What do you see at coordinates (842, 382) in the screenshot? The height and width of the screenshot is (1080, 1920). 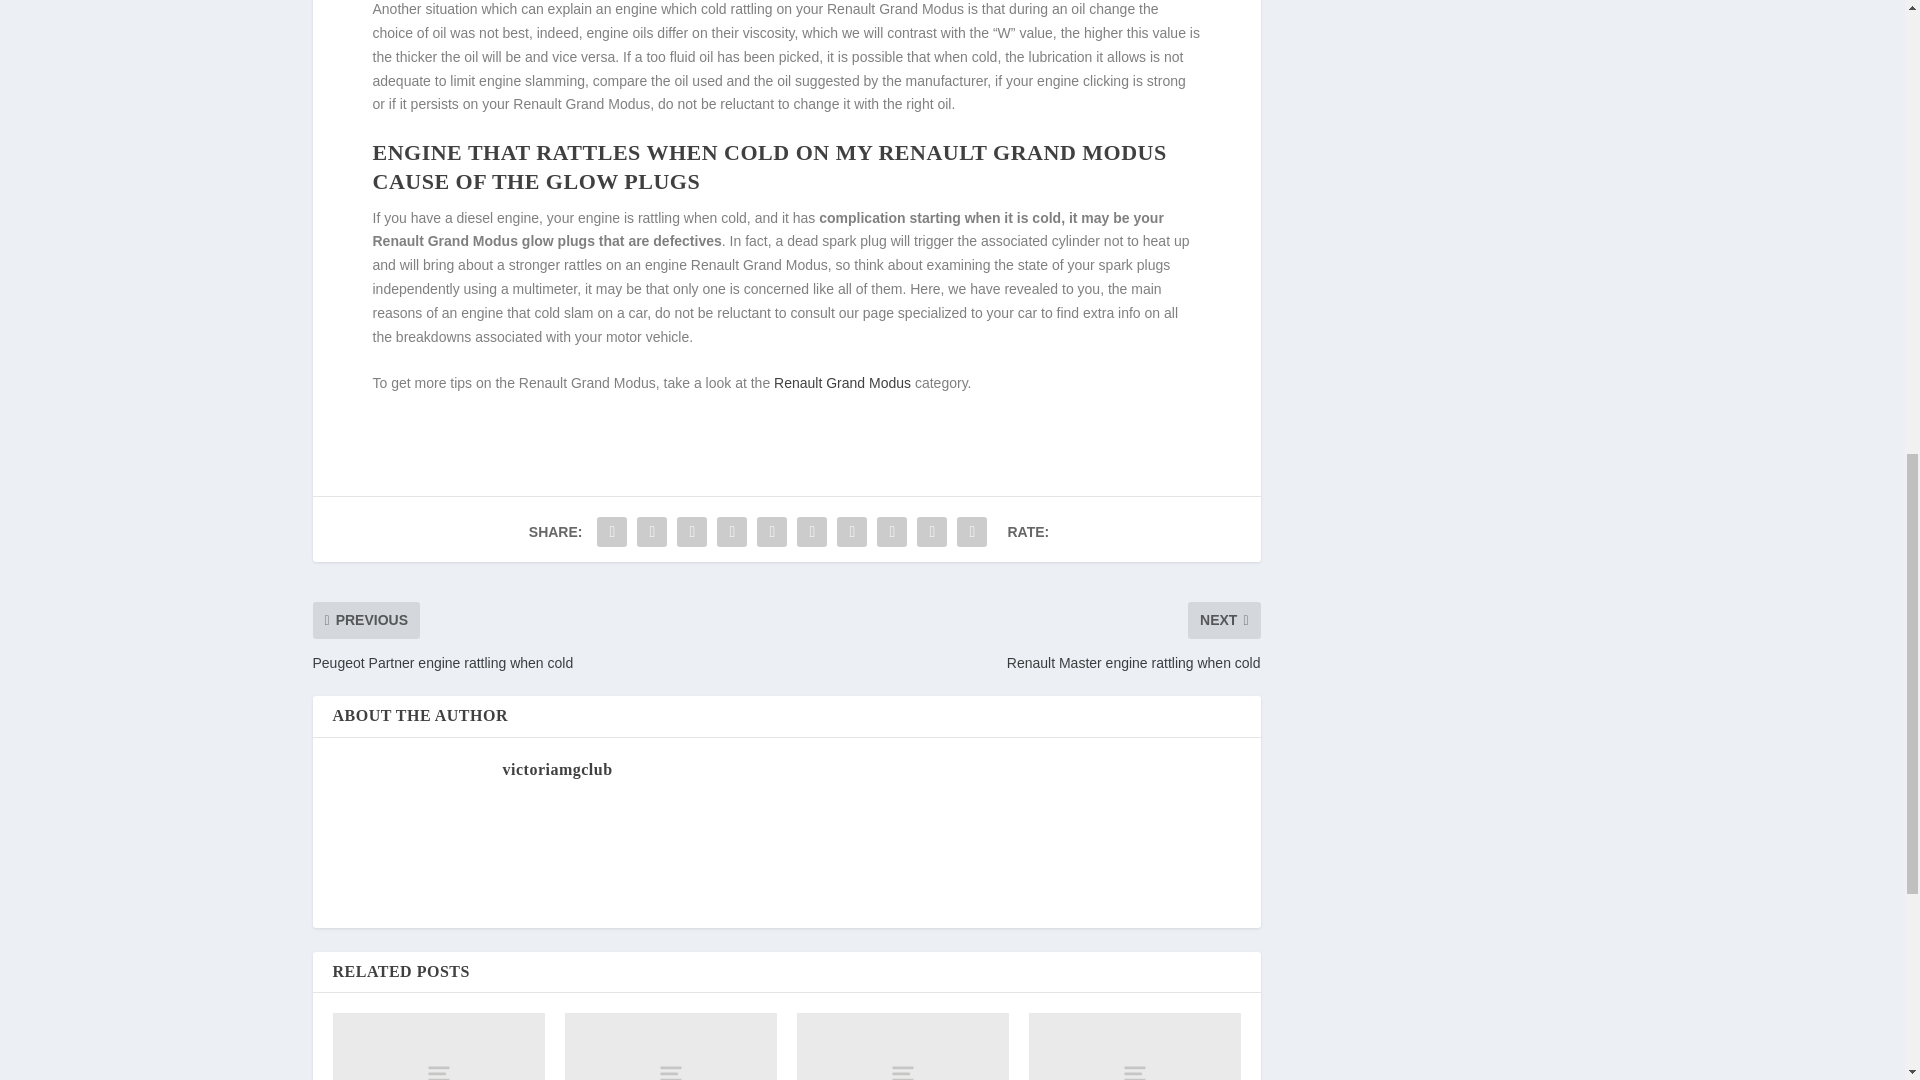 I see `Renault Grand Modus` at bounding box center [842, 382].